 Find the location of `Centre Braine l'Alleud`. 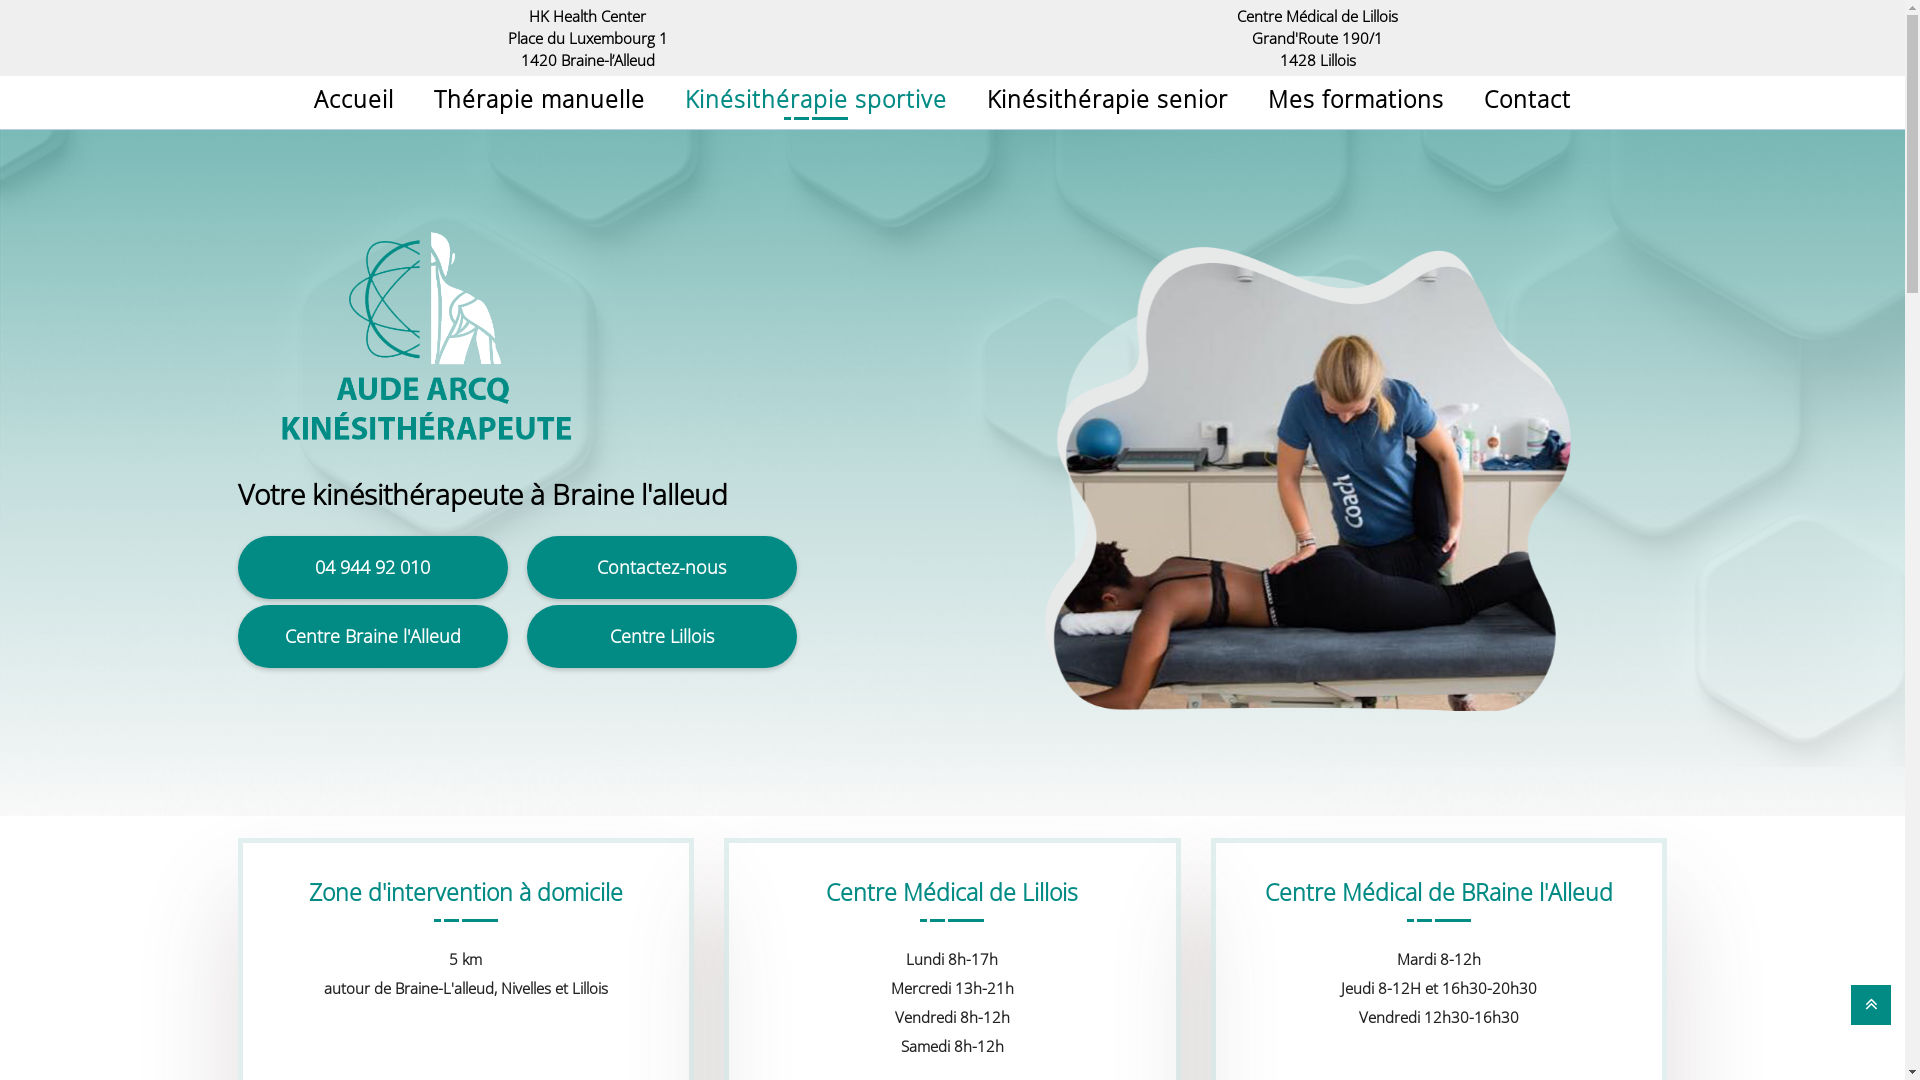

Centre Braine l'Alleud is located at coordinates (373, 636).